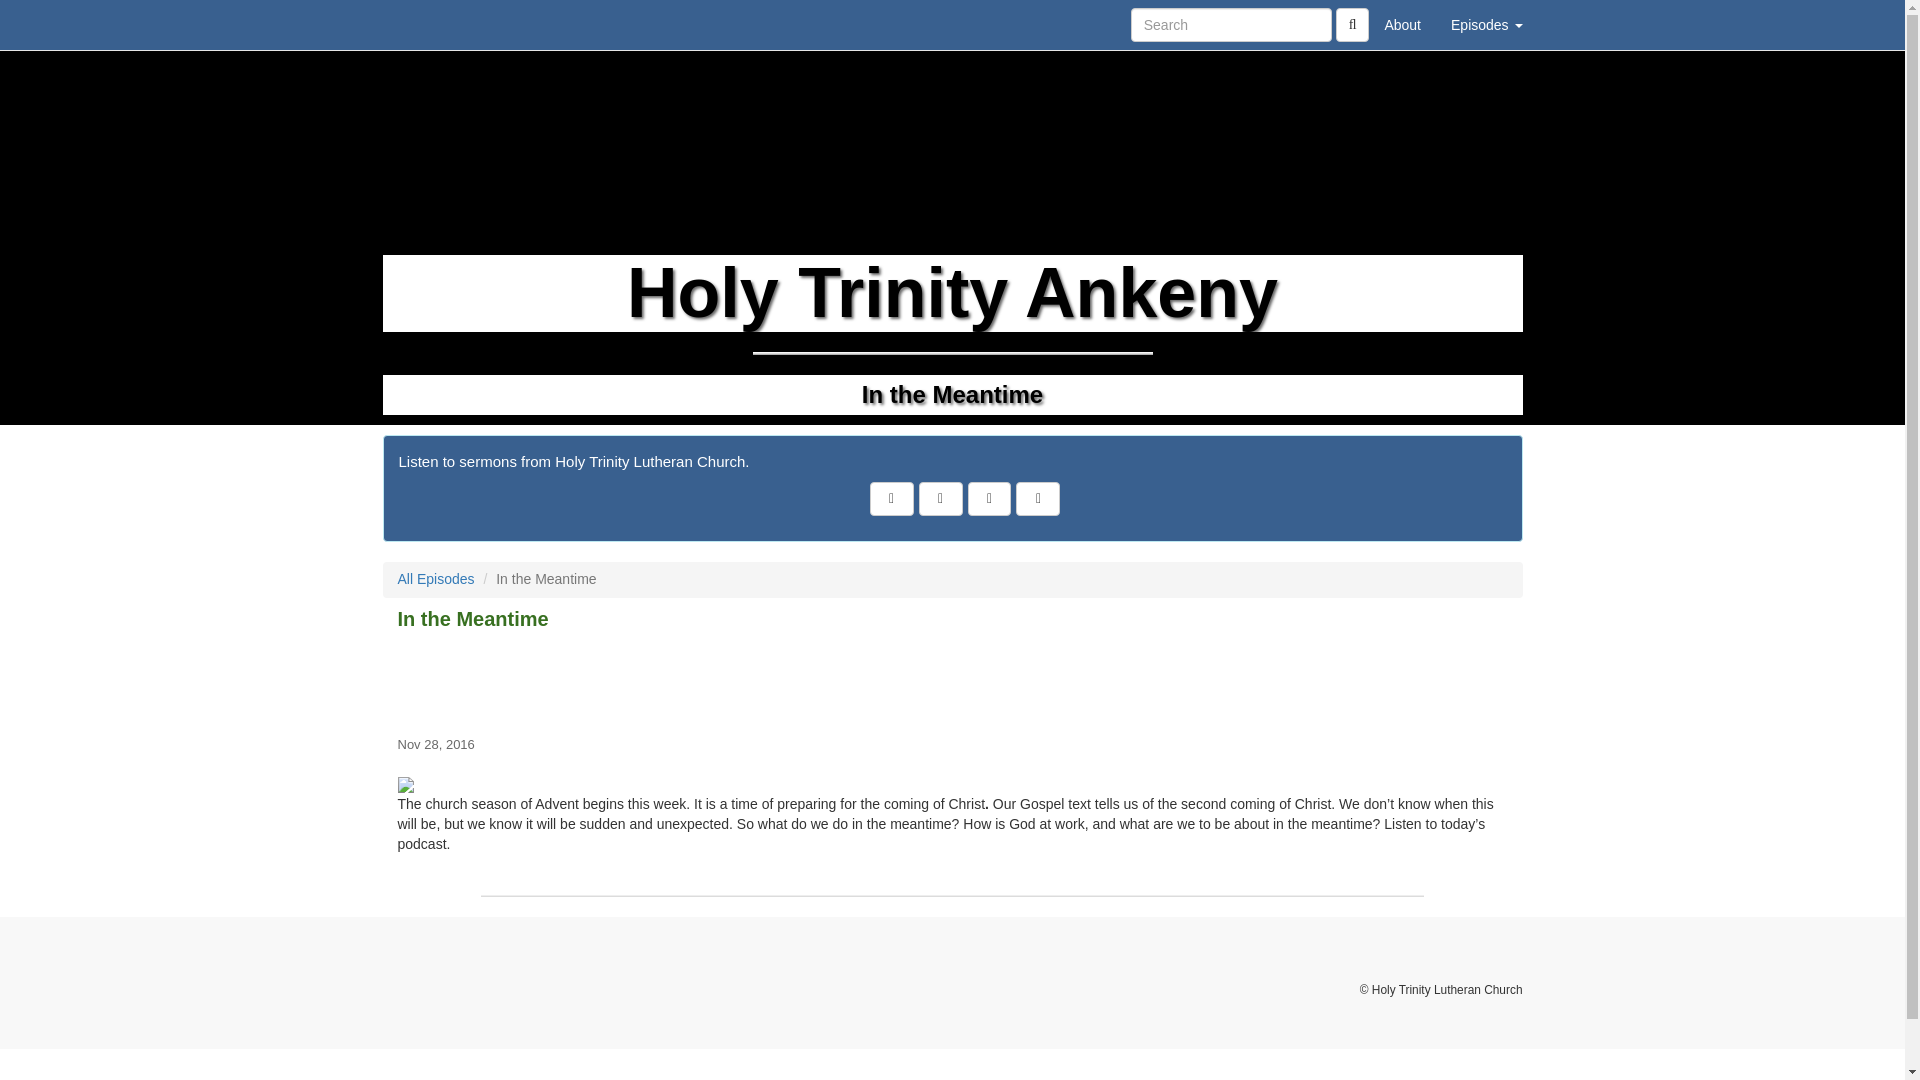 The height and width of the screenshot is (1080, 1920). What do you see at coordinates (952, 680) in the screenshot?
I see `In the Meantime` at bounding box center [952, 680].